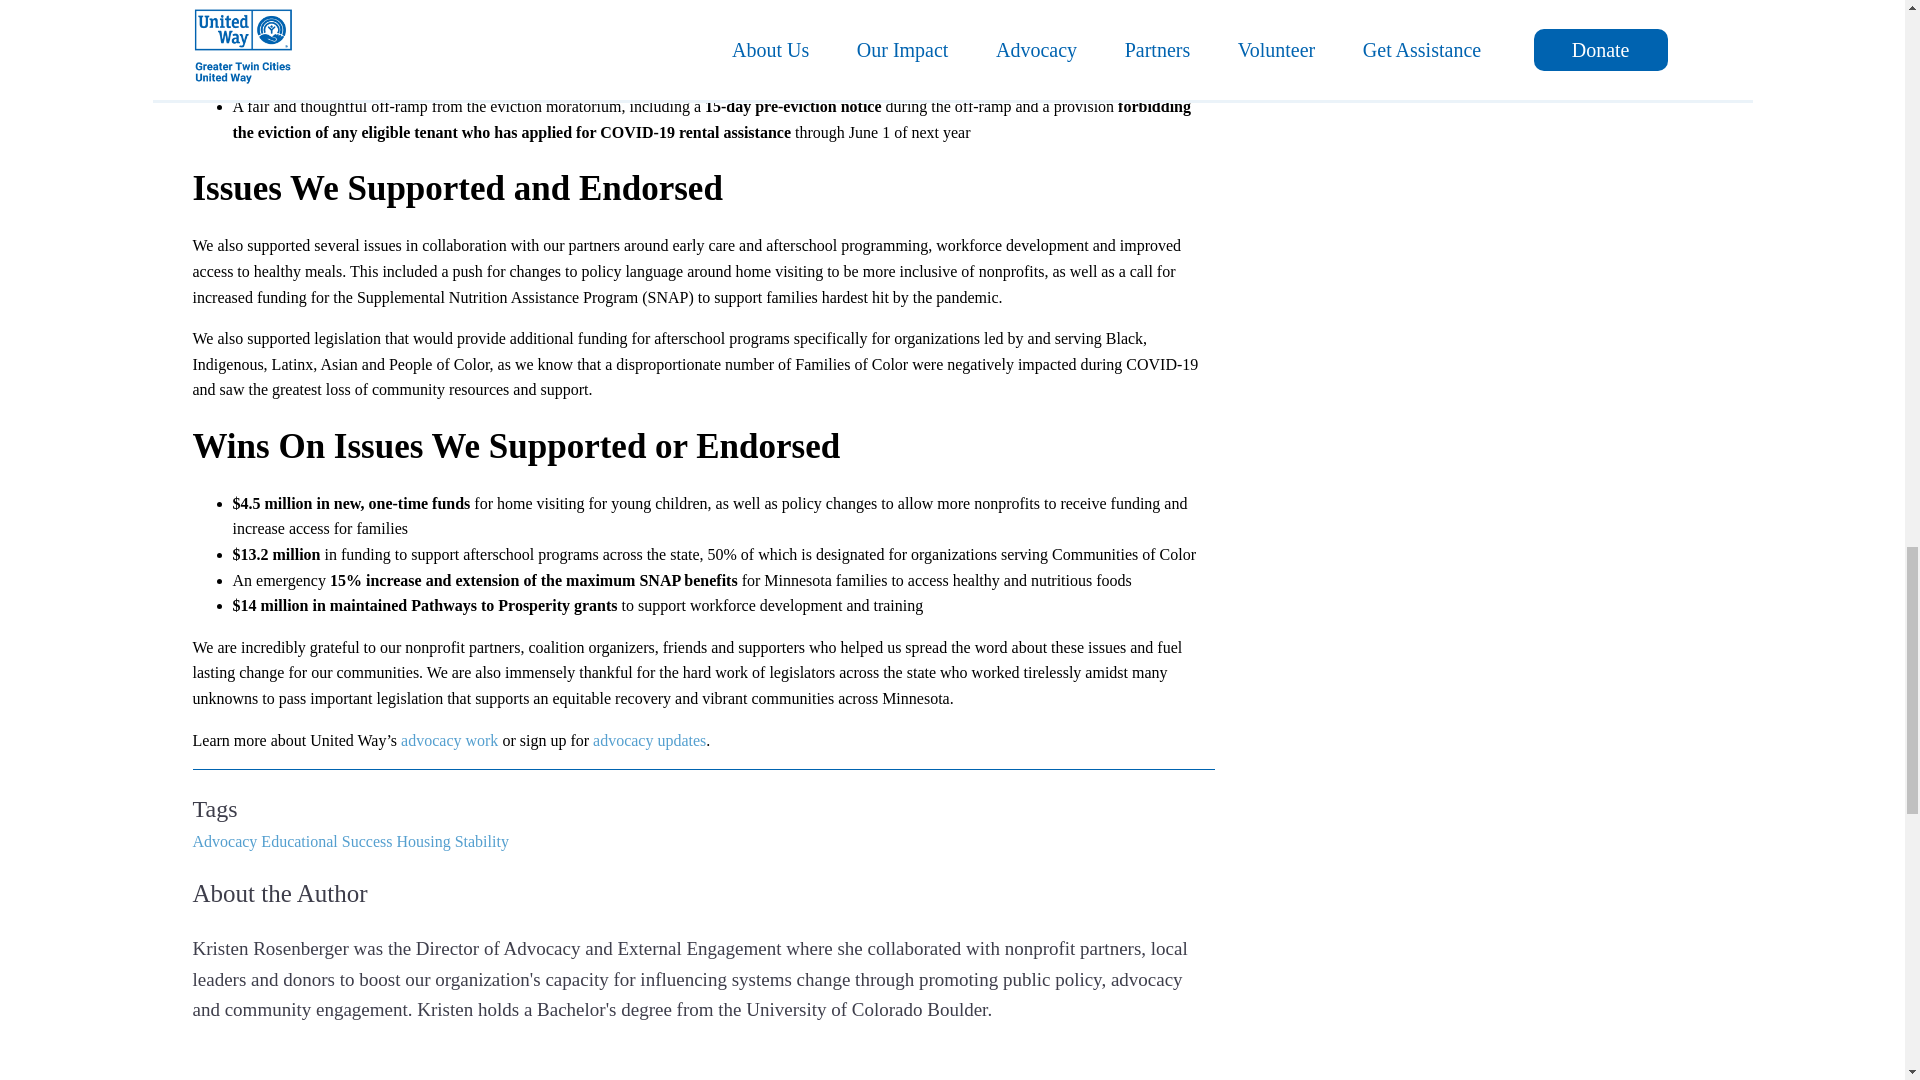  What do you see at coordinates (224, 840) in the screenshot?
I see `Advocacy` at bounding box center [224, 840].